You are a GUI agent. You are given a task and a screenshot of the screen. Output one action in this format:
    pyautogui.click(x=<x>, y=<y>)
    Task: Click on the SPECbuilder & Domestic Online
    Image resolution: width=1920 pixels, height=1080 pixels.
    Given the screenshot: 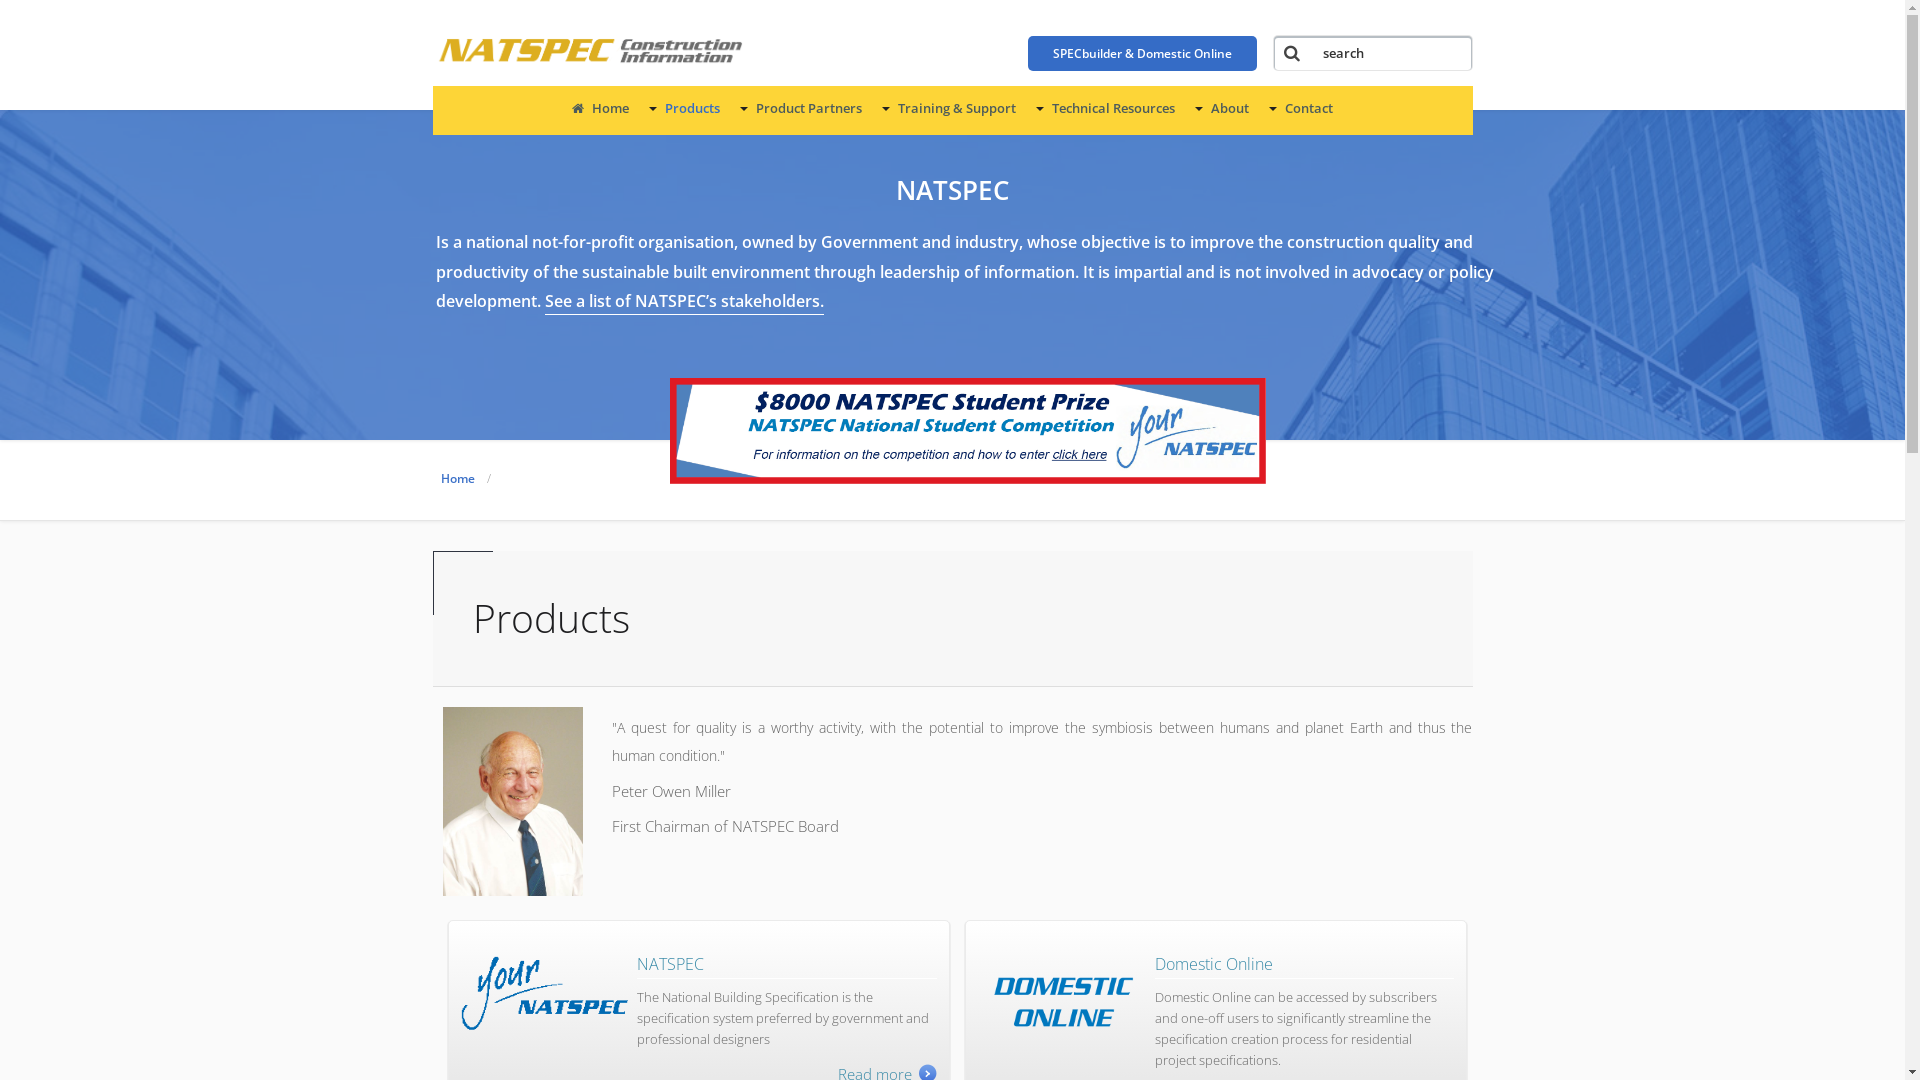 What is the action you would take?
    pyautogui.click(x=1142, y=54)
    